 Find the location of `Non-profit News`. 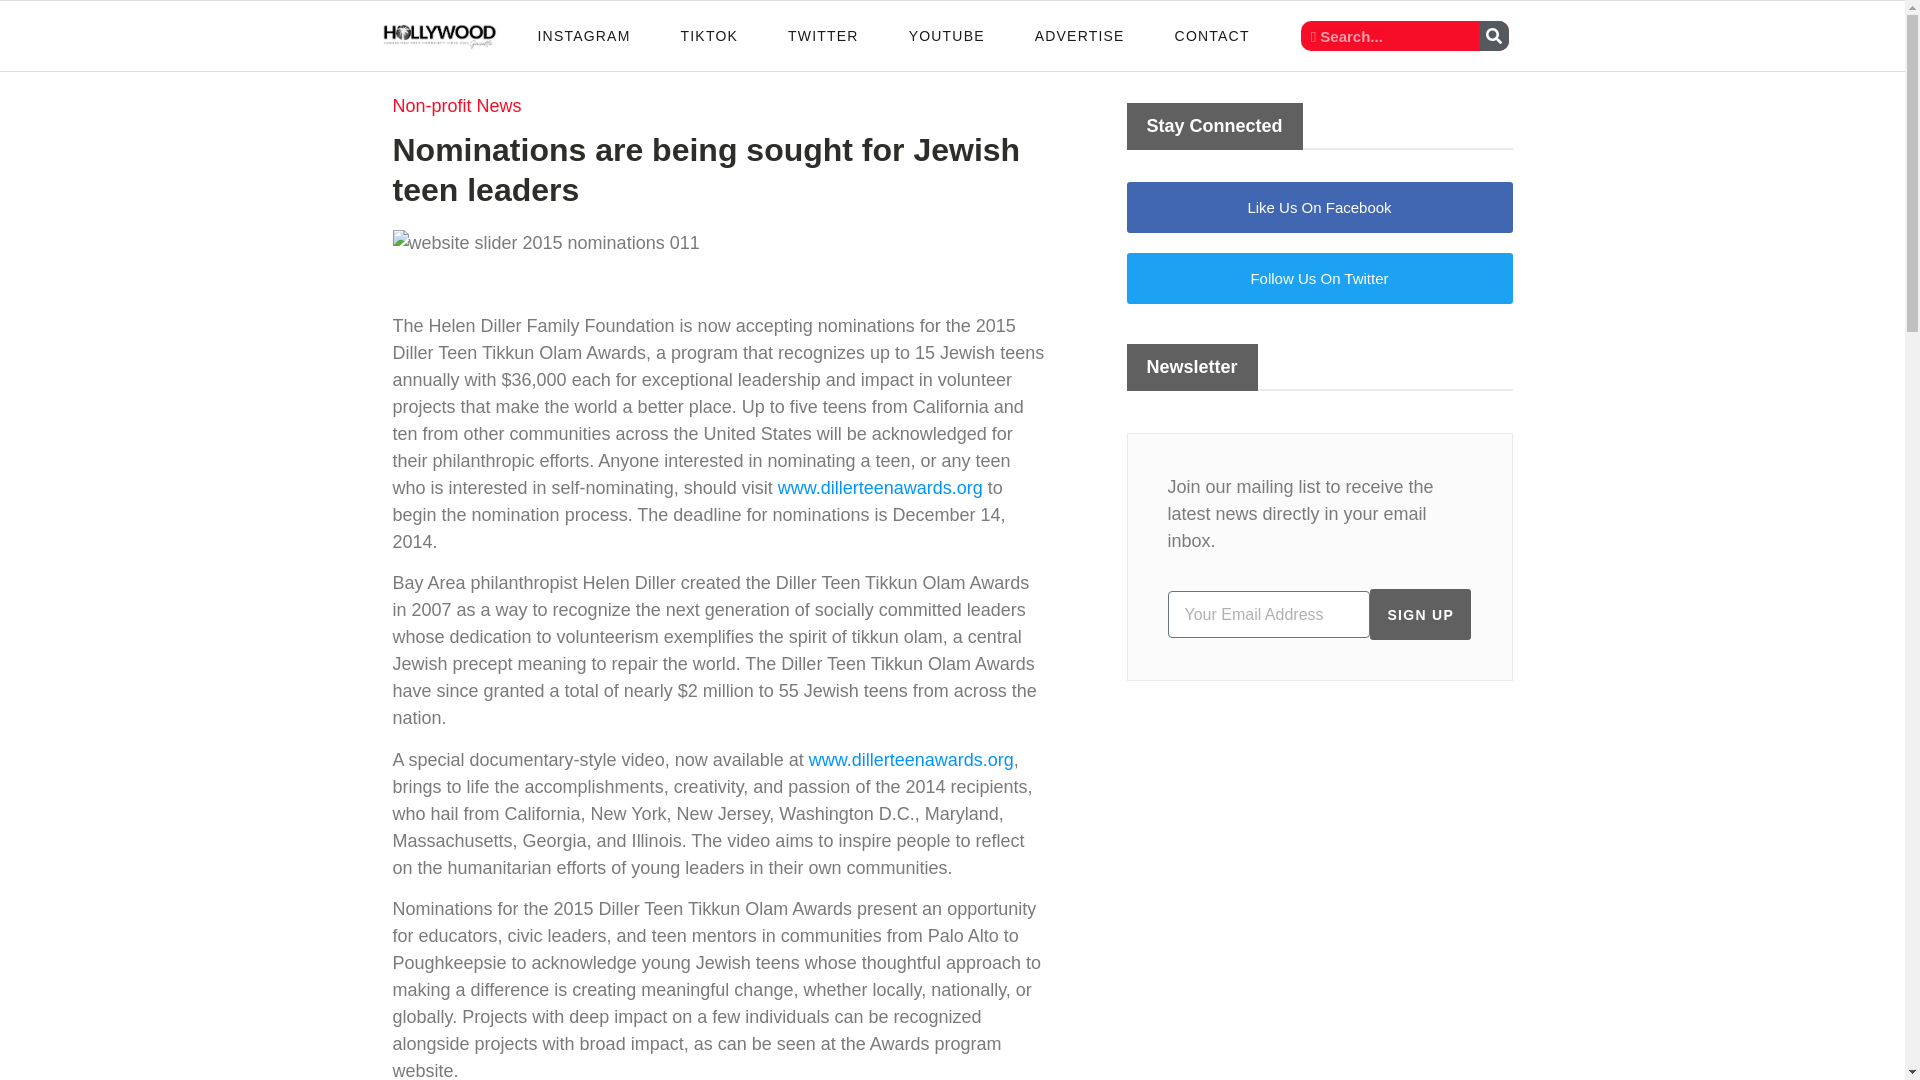

Non-profit News is located at coordinates (456, 106).